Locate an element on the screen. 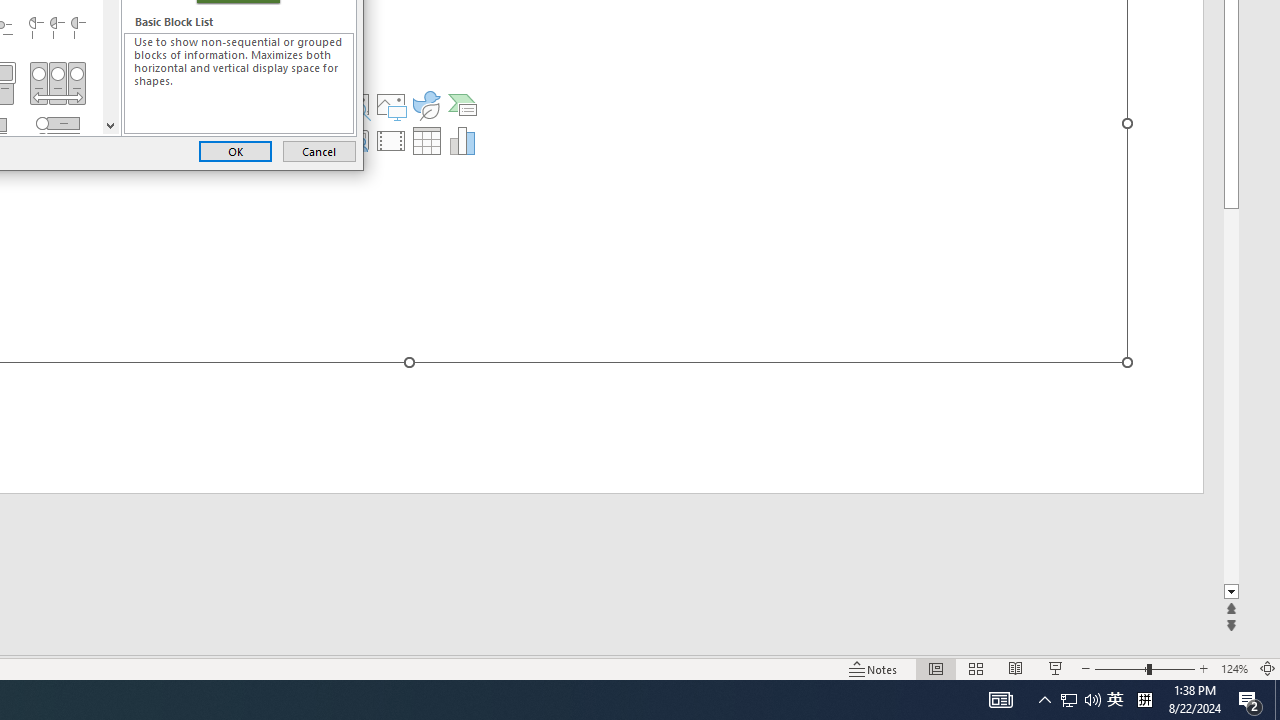 The image size is (1280, 720). Zoom to Fit  is located at coordinates (1268, 668).